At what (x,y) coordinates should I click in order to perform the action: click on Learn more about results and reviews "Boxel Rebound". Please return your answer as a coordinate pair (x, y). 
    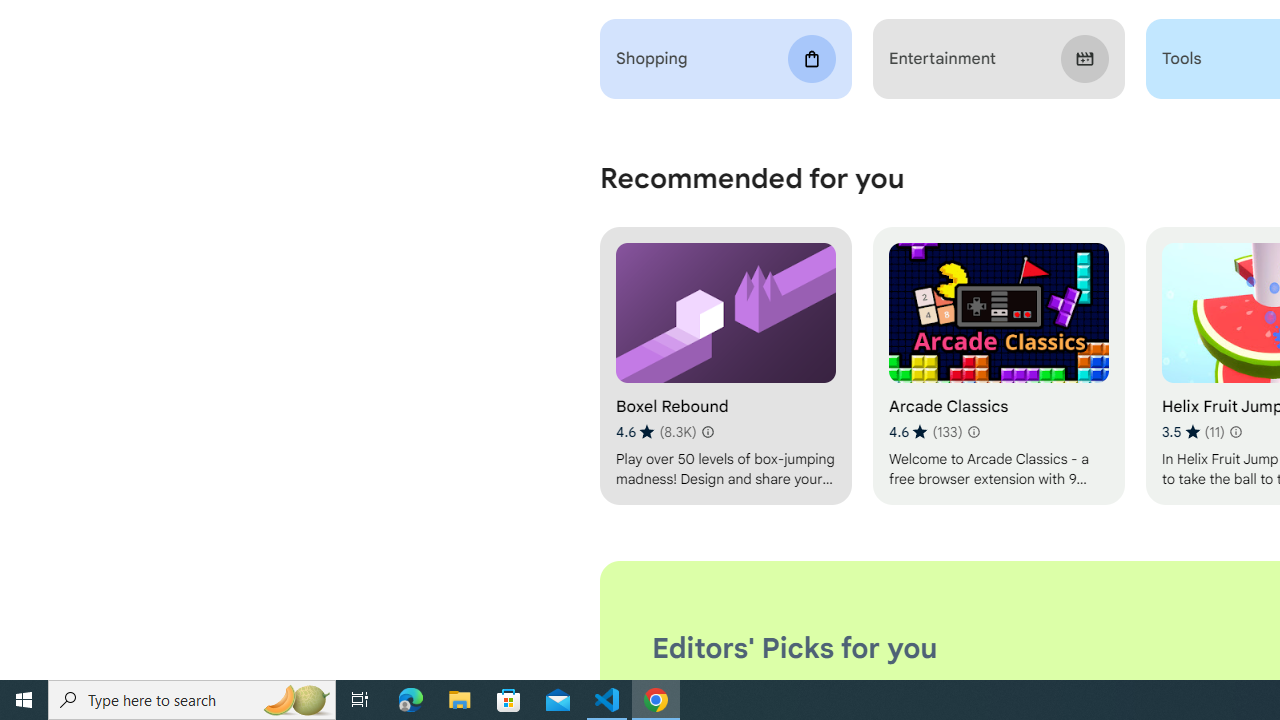
    Looking at the image, I should click on (708, 432).